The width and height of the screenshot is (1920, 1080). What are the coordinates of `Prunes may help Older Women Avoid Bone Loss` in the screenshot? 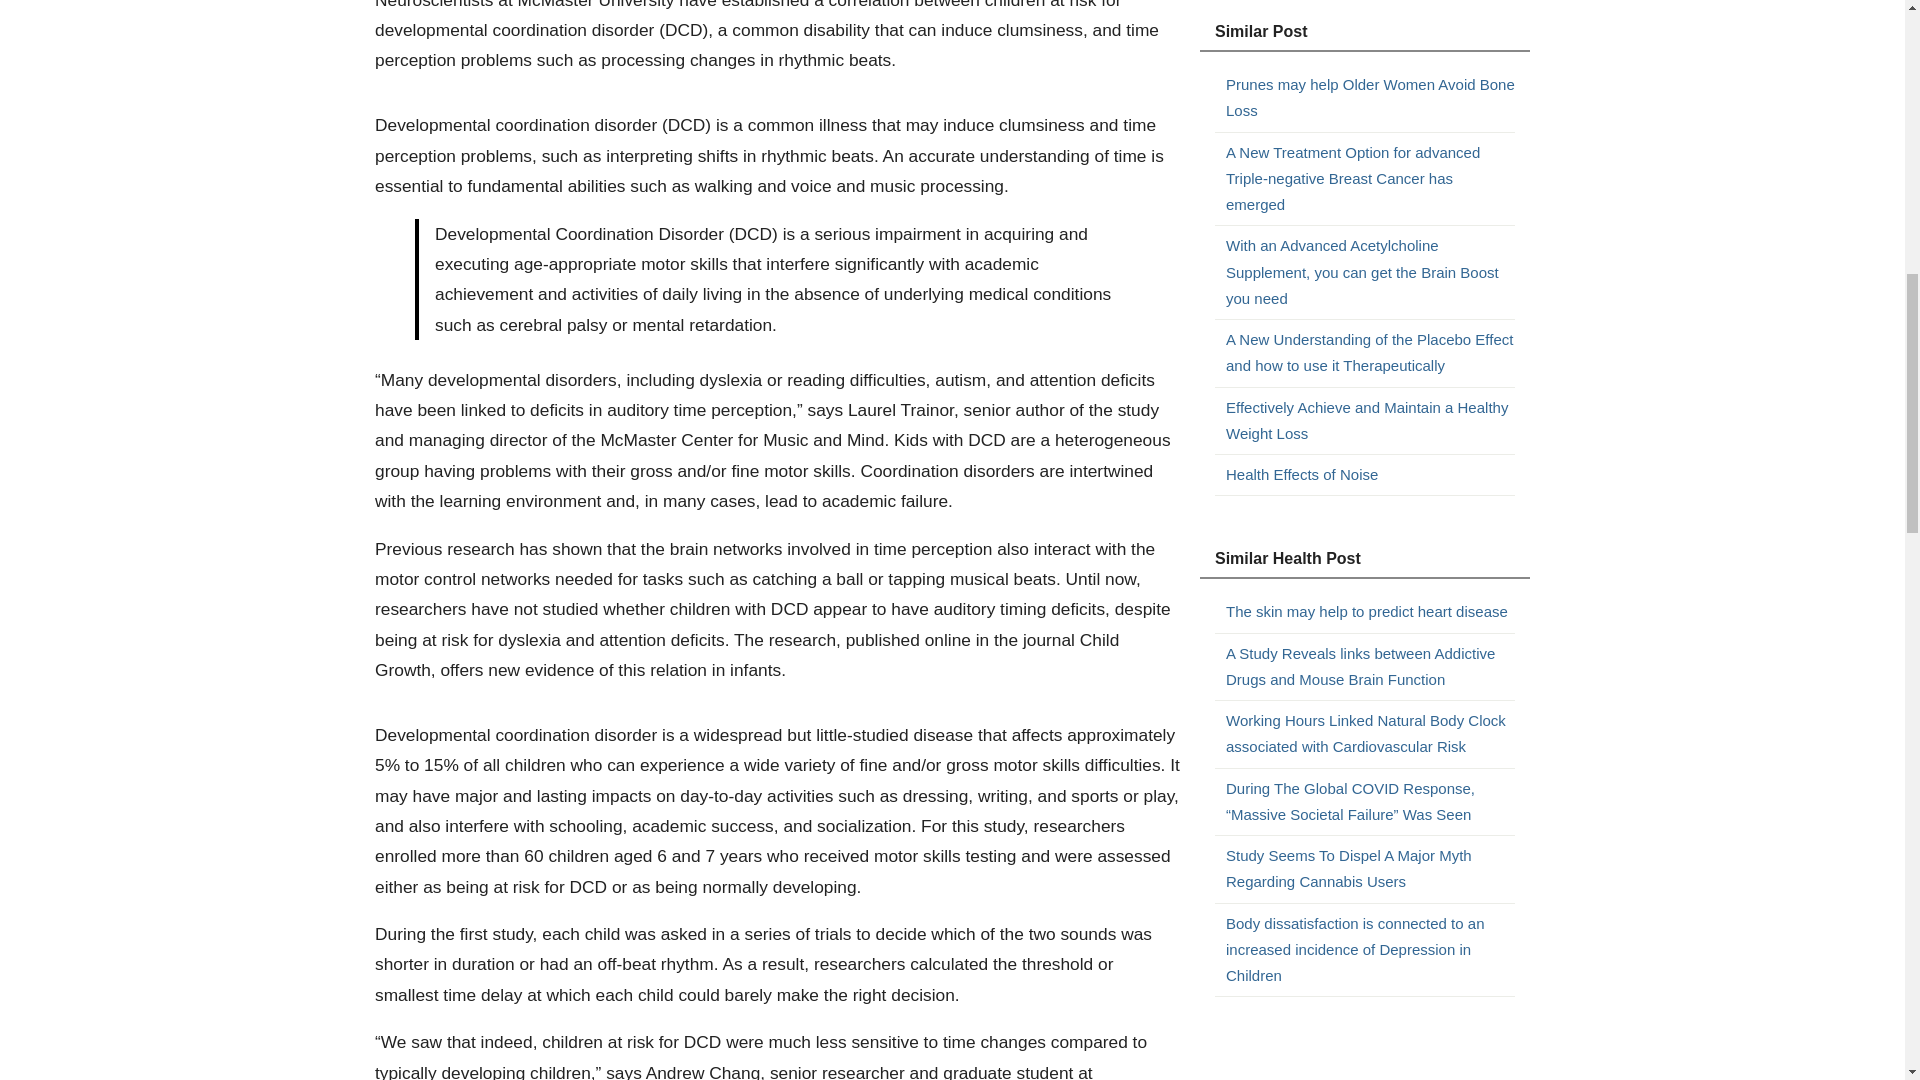 It's located at (1370, 98).